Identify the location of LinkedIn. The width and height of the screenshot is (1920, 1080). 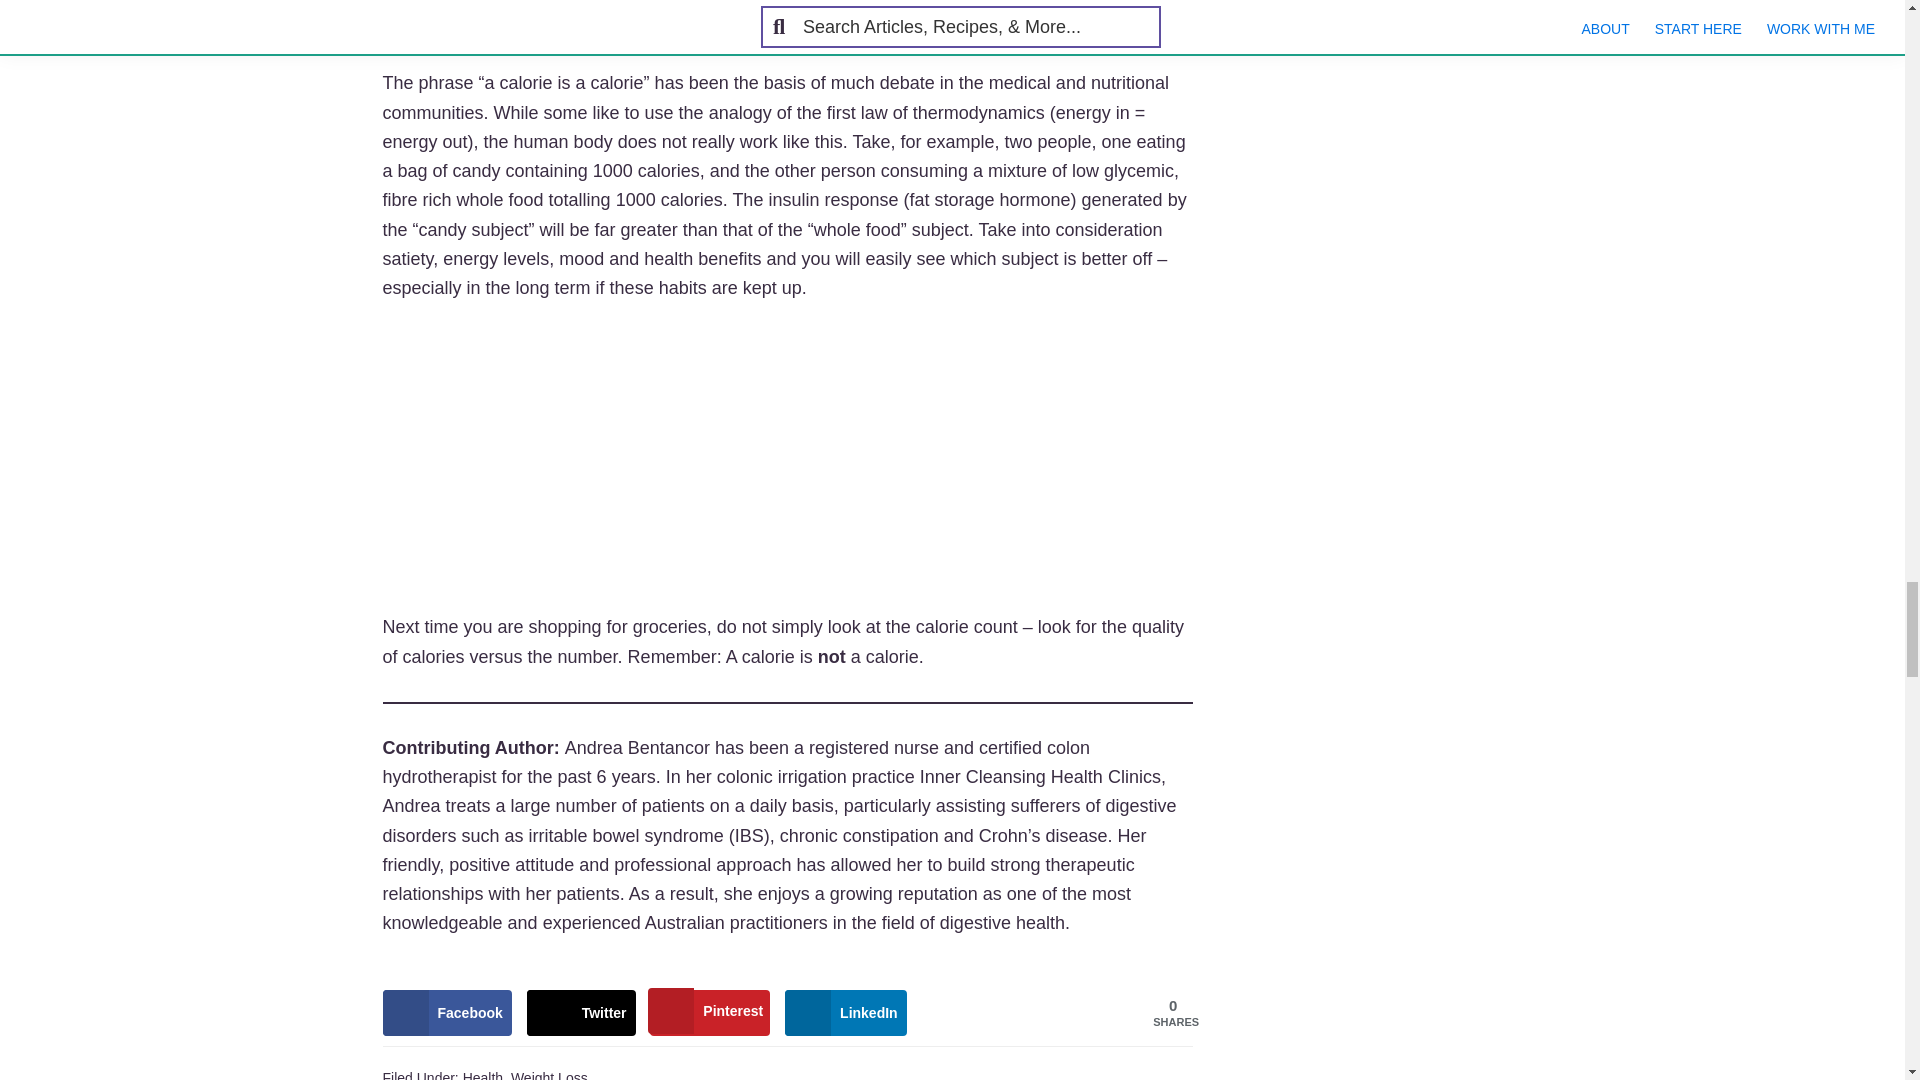
(846, 1012).